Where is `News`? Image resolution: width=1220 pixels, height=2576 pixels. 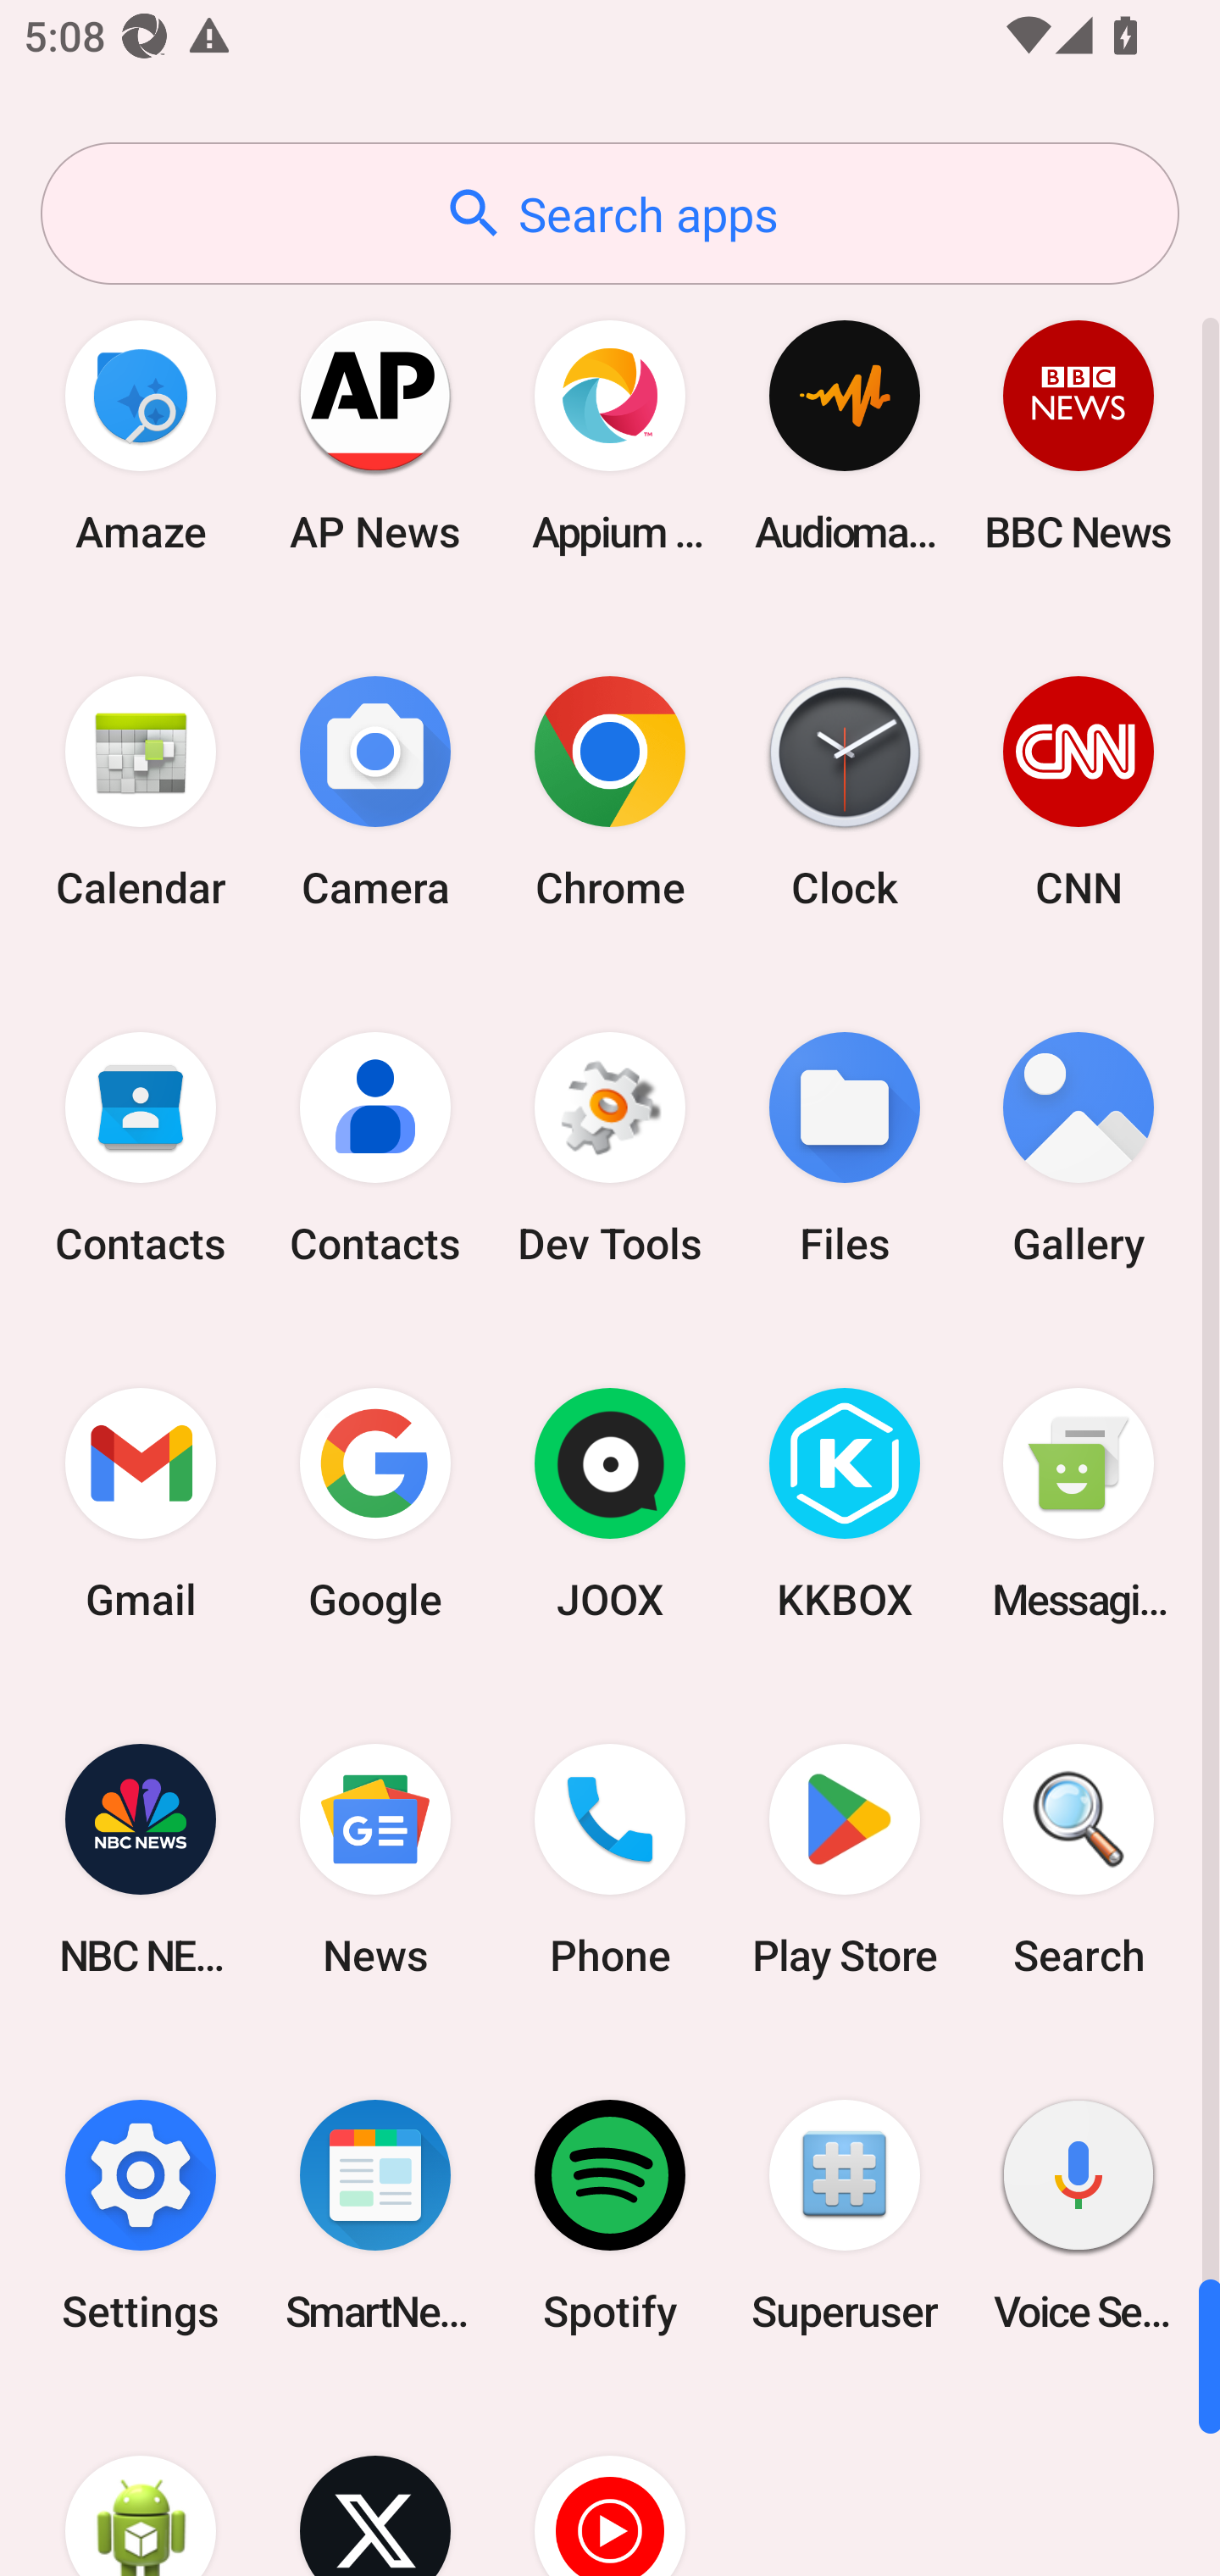 News is located at coordinates (375, 1859).